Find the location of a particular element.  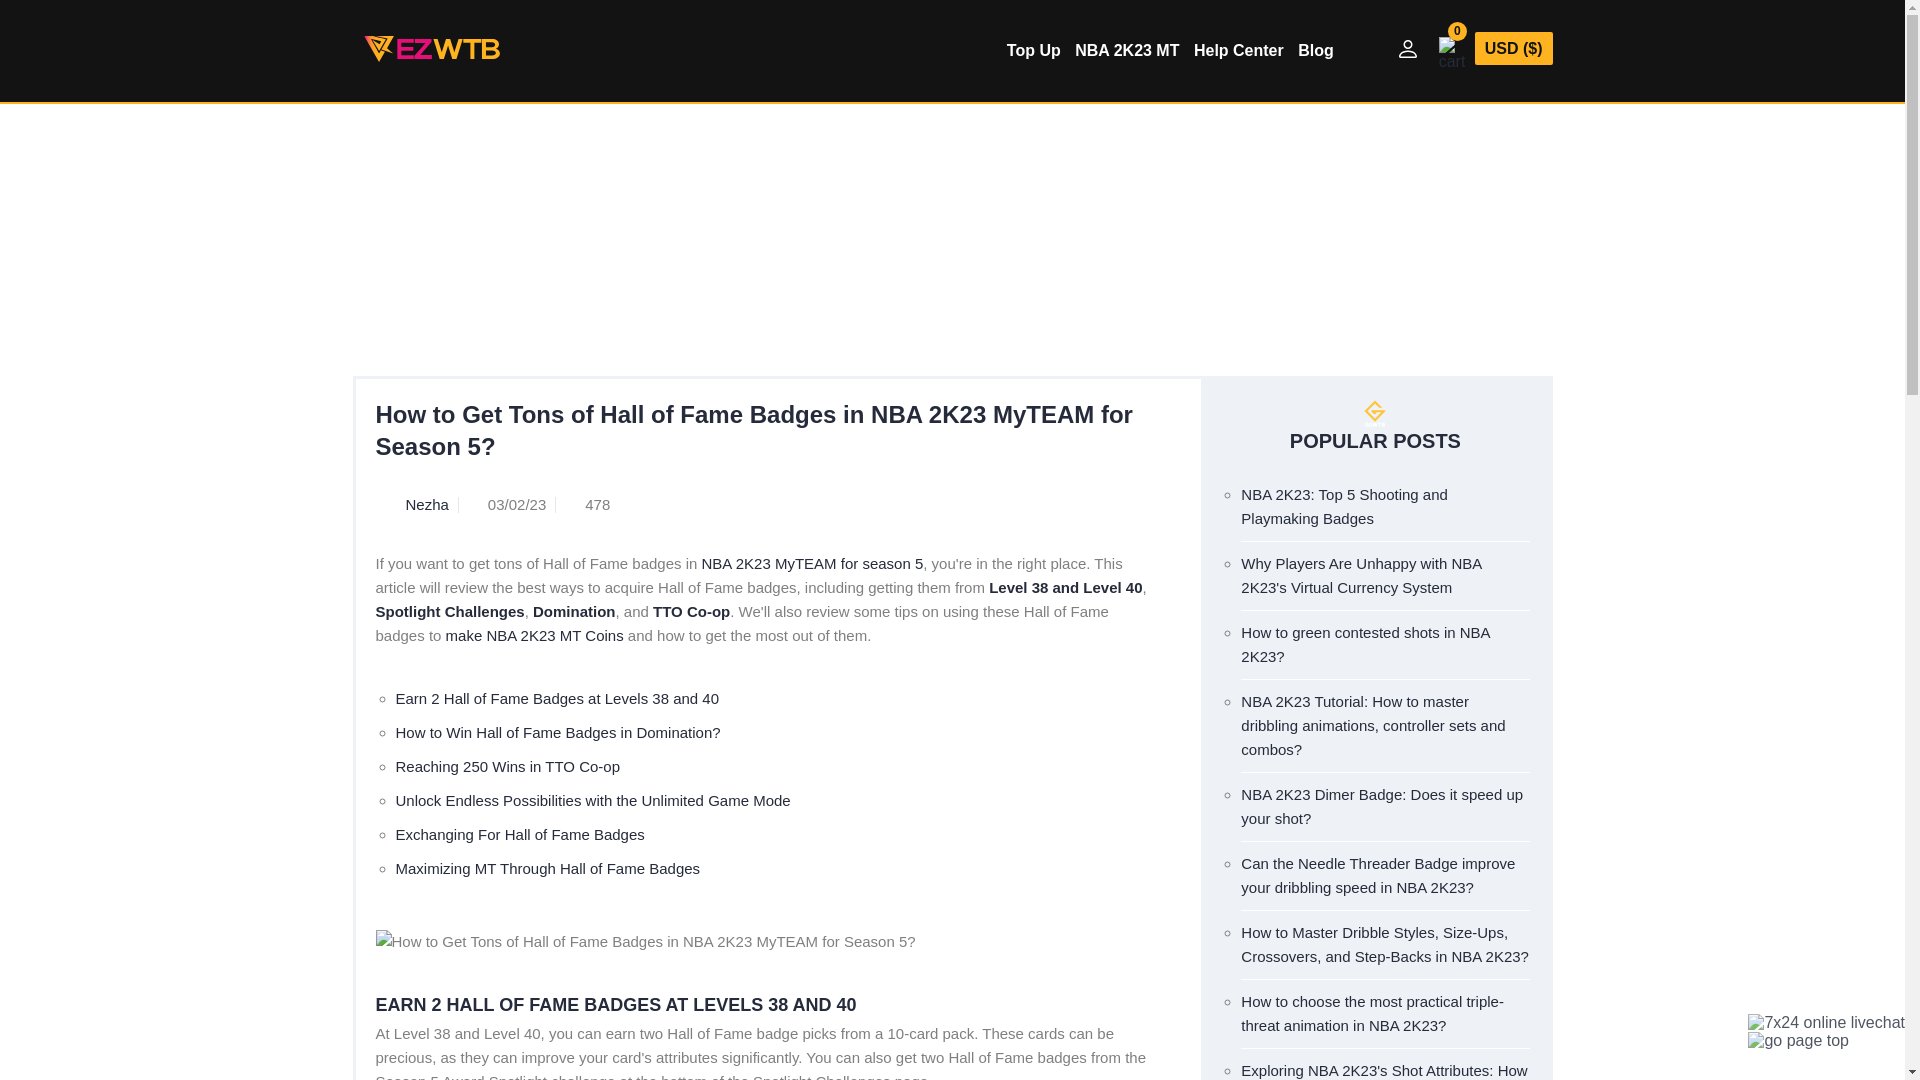

How to Win Hall of Fame Badges in Domination? is located at coordinates (558, 732).